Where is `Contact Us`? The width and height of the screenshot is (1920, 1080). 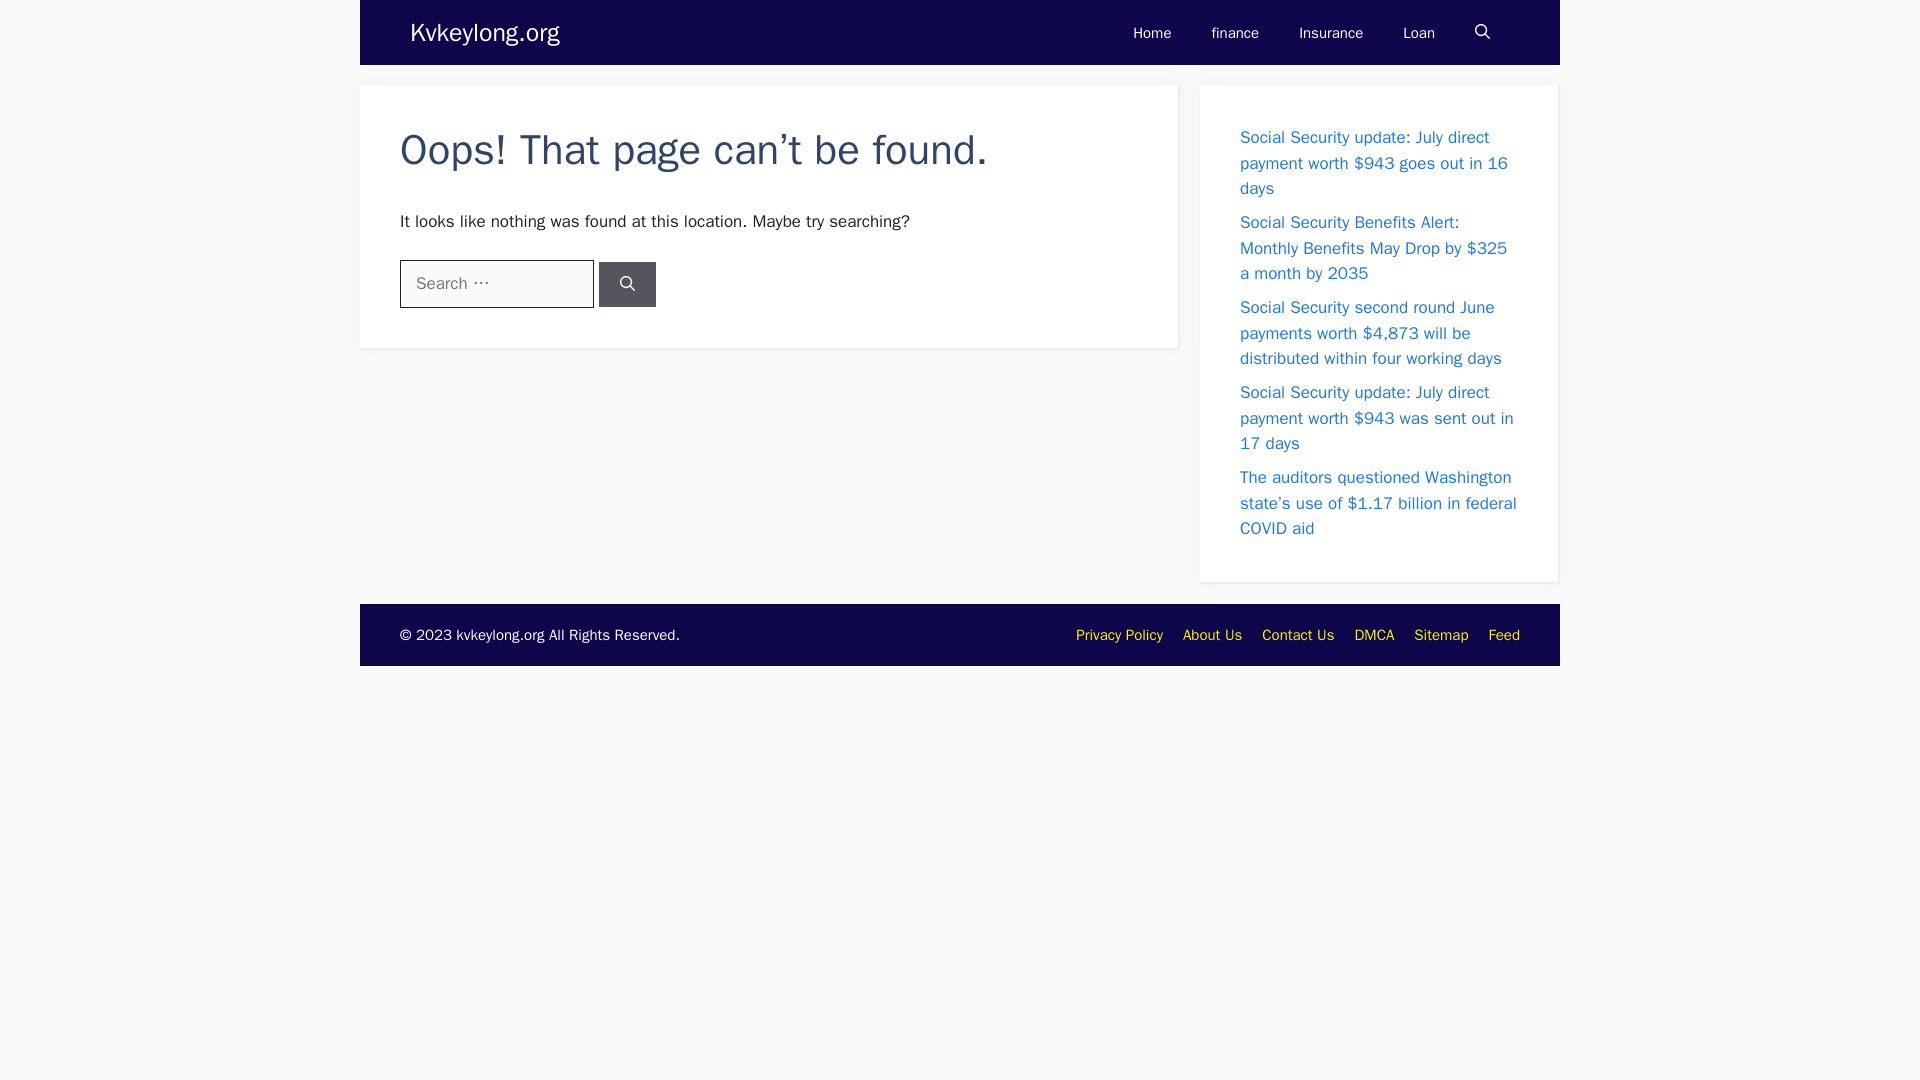
Contact Us is located at coordinates (1298, 634).